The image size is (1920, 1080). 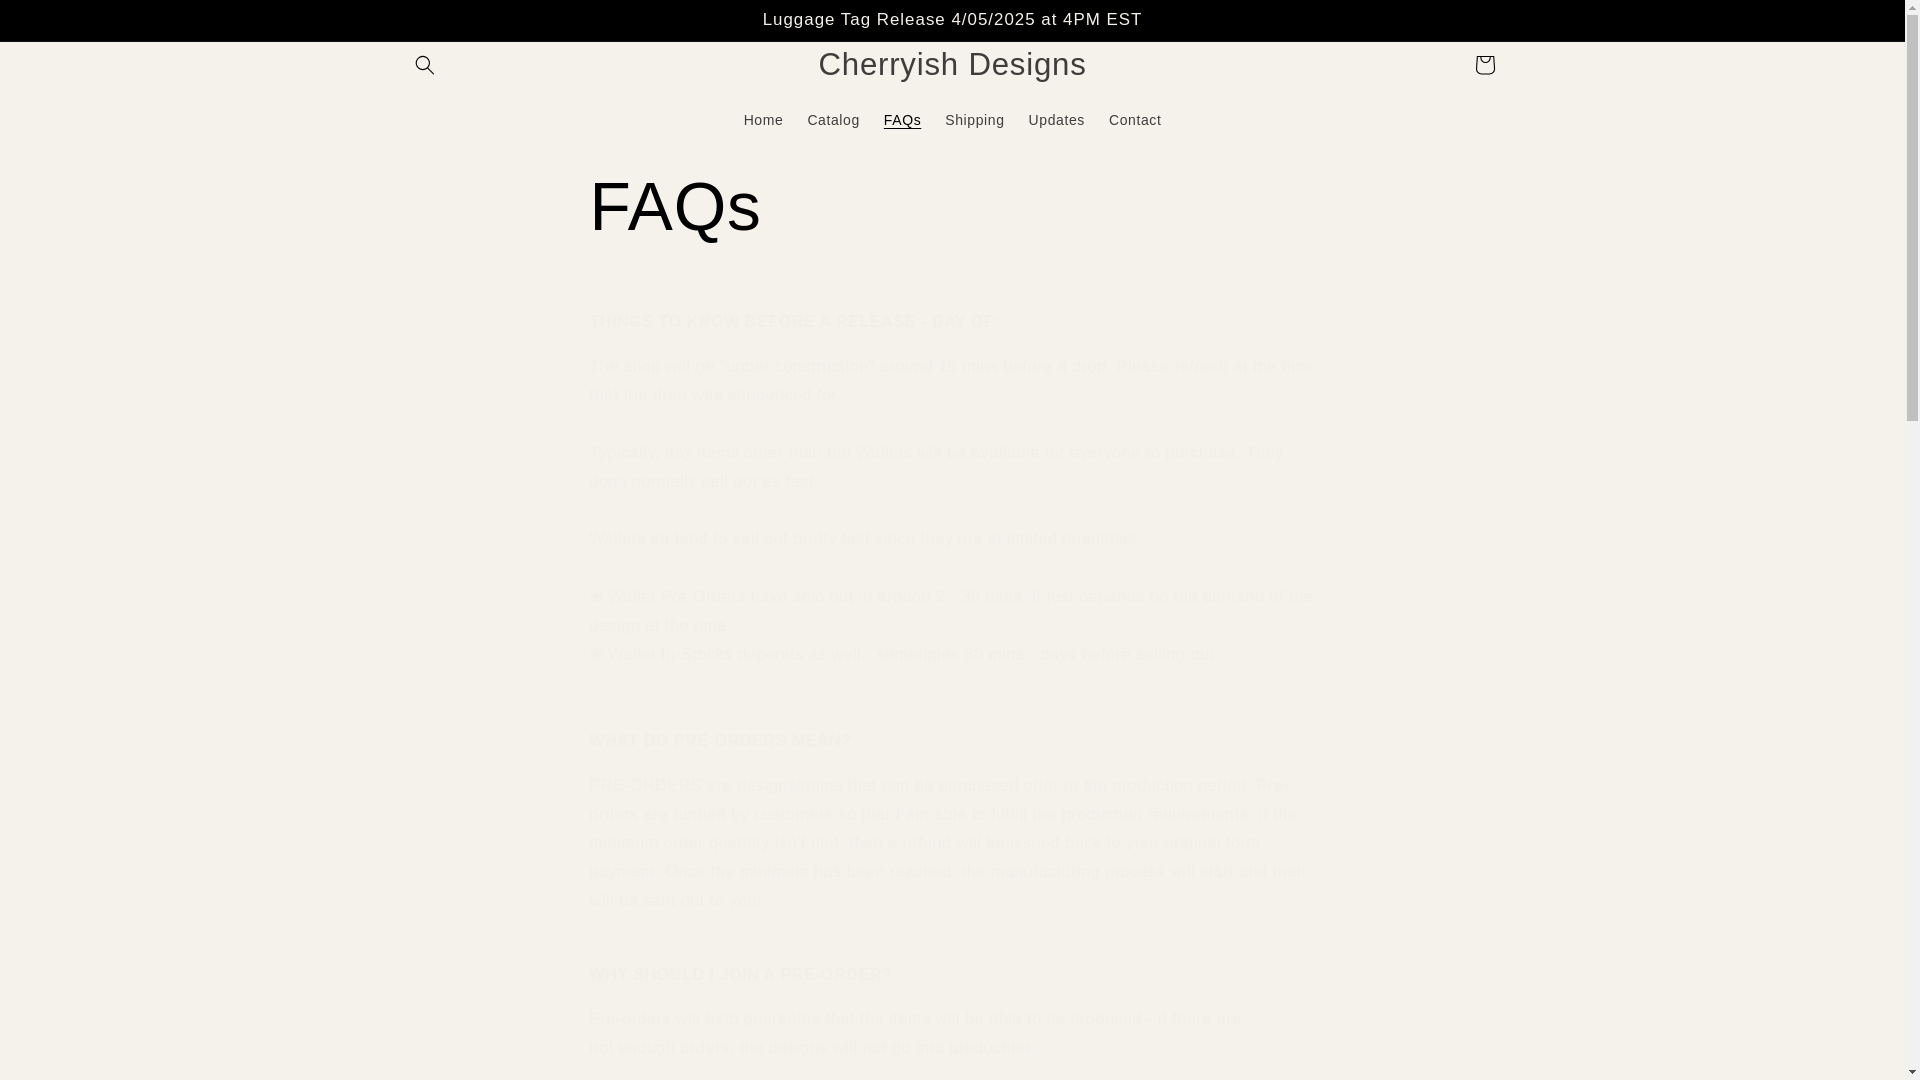 What do you see at coordinates (1056, 119) in the screenshot?
I see `Updates` at bounding box center [1056, 119].